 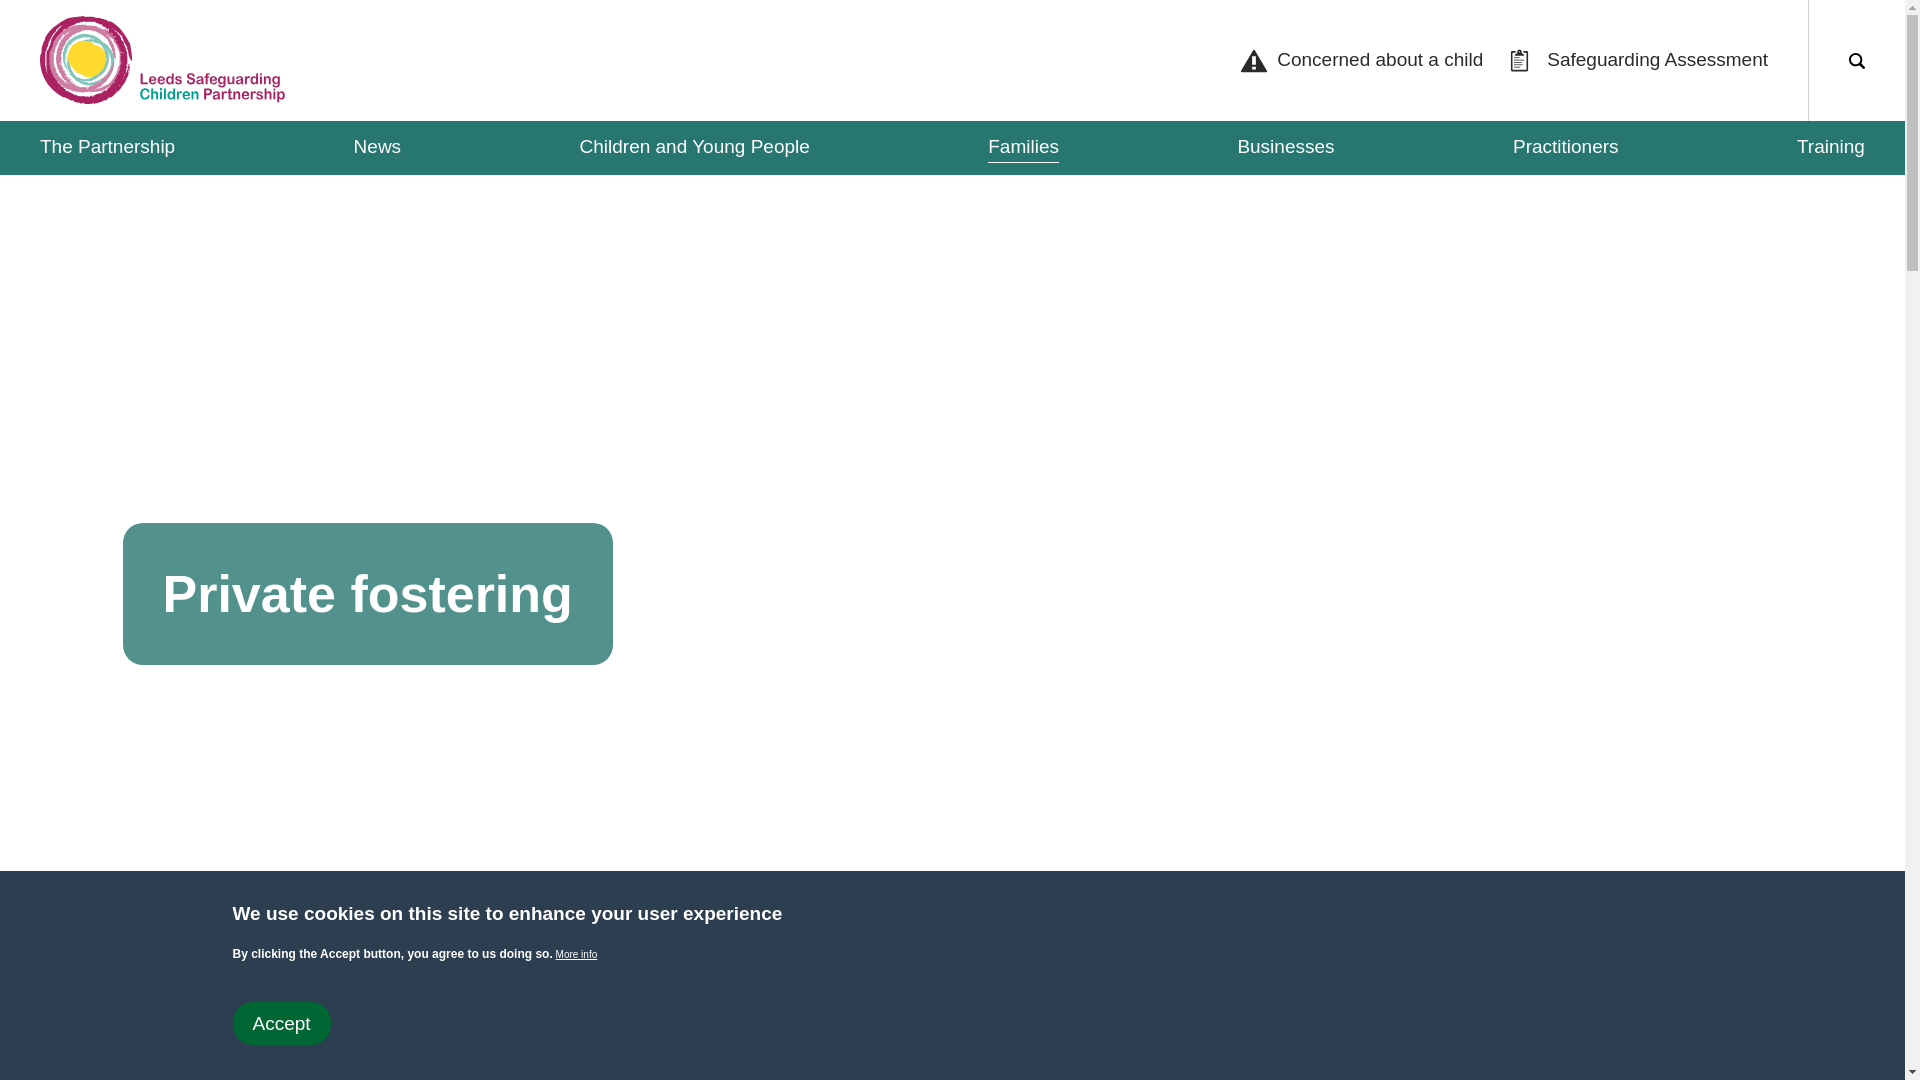 I want to click on Reviewing child deaths, so click(x=471, y=1069).